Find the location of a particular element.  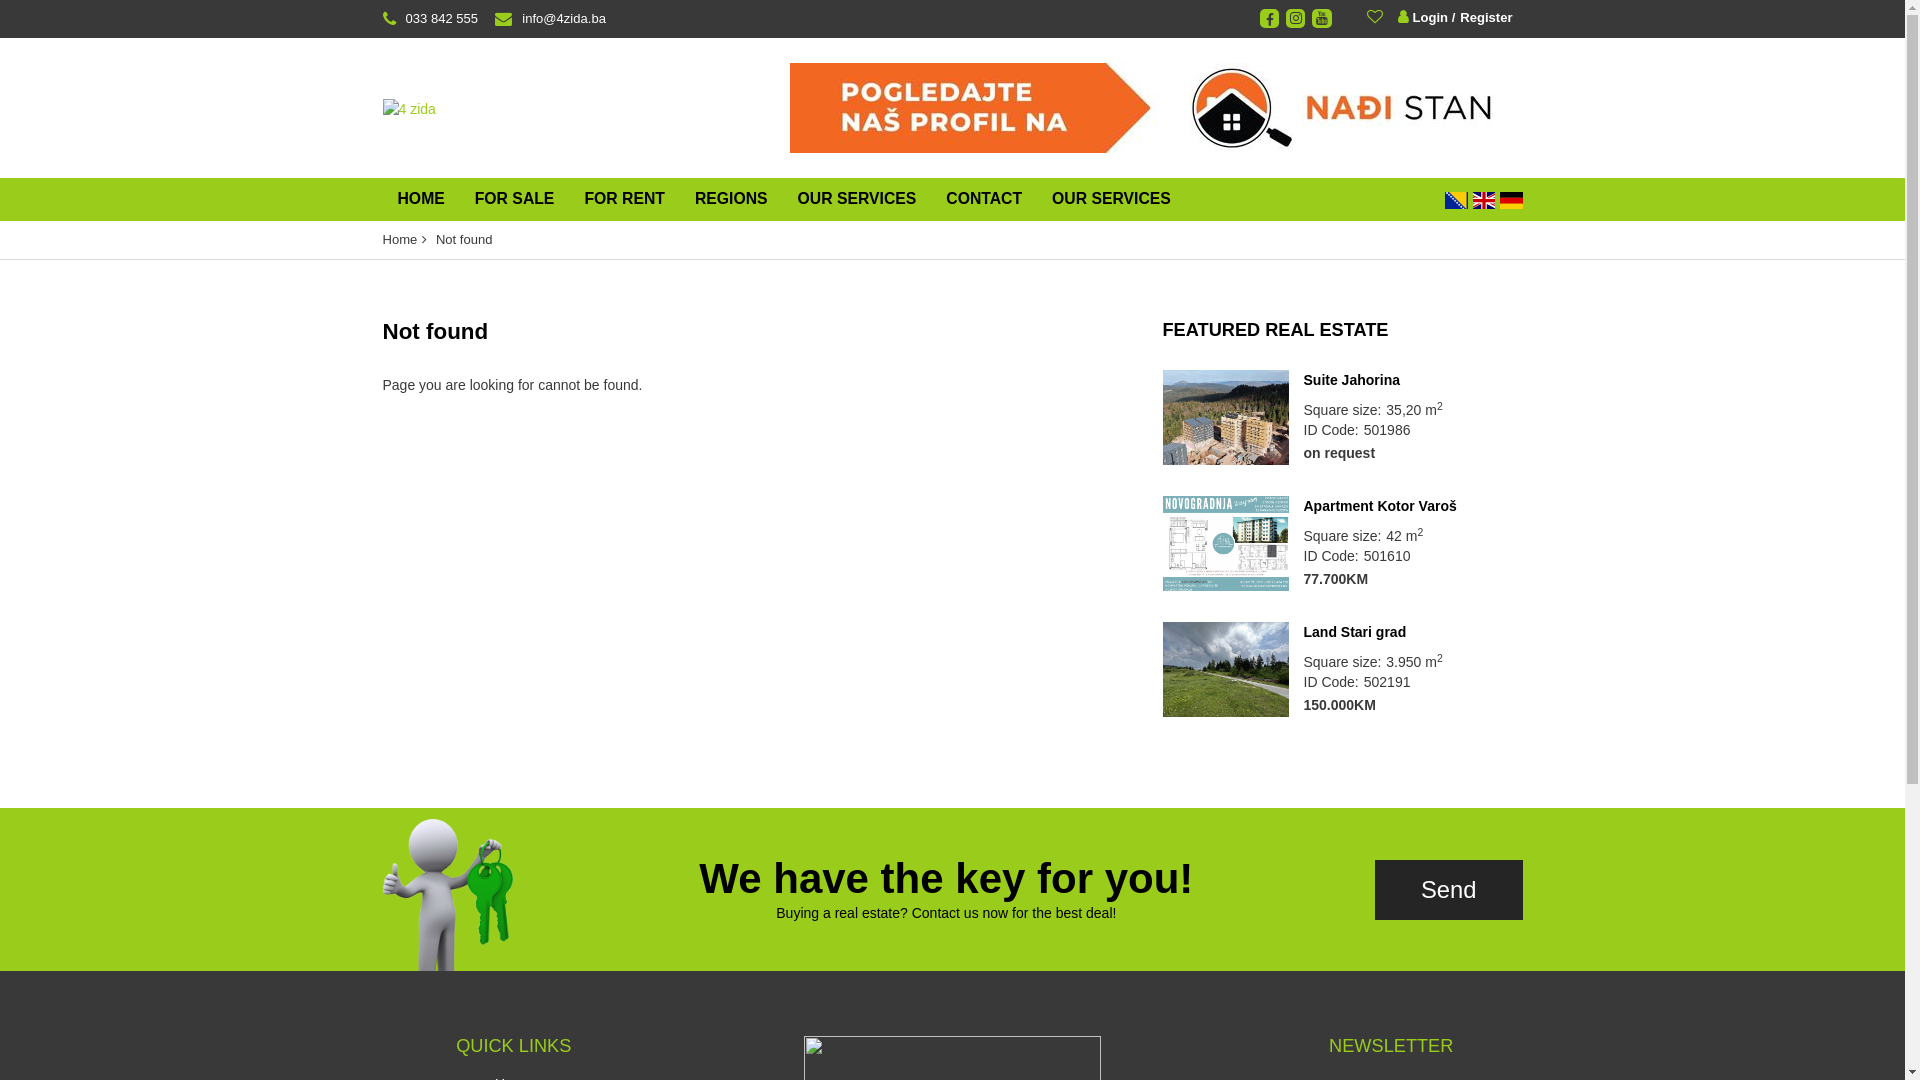

OUR SERVICES is located at coordinates (1112, 200).